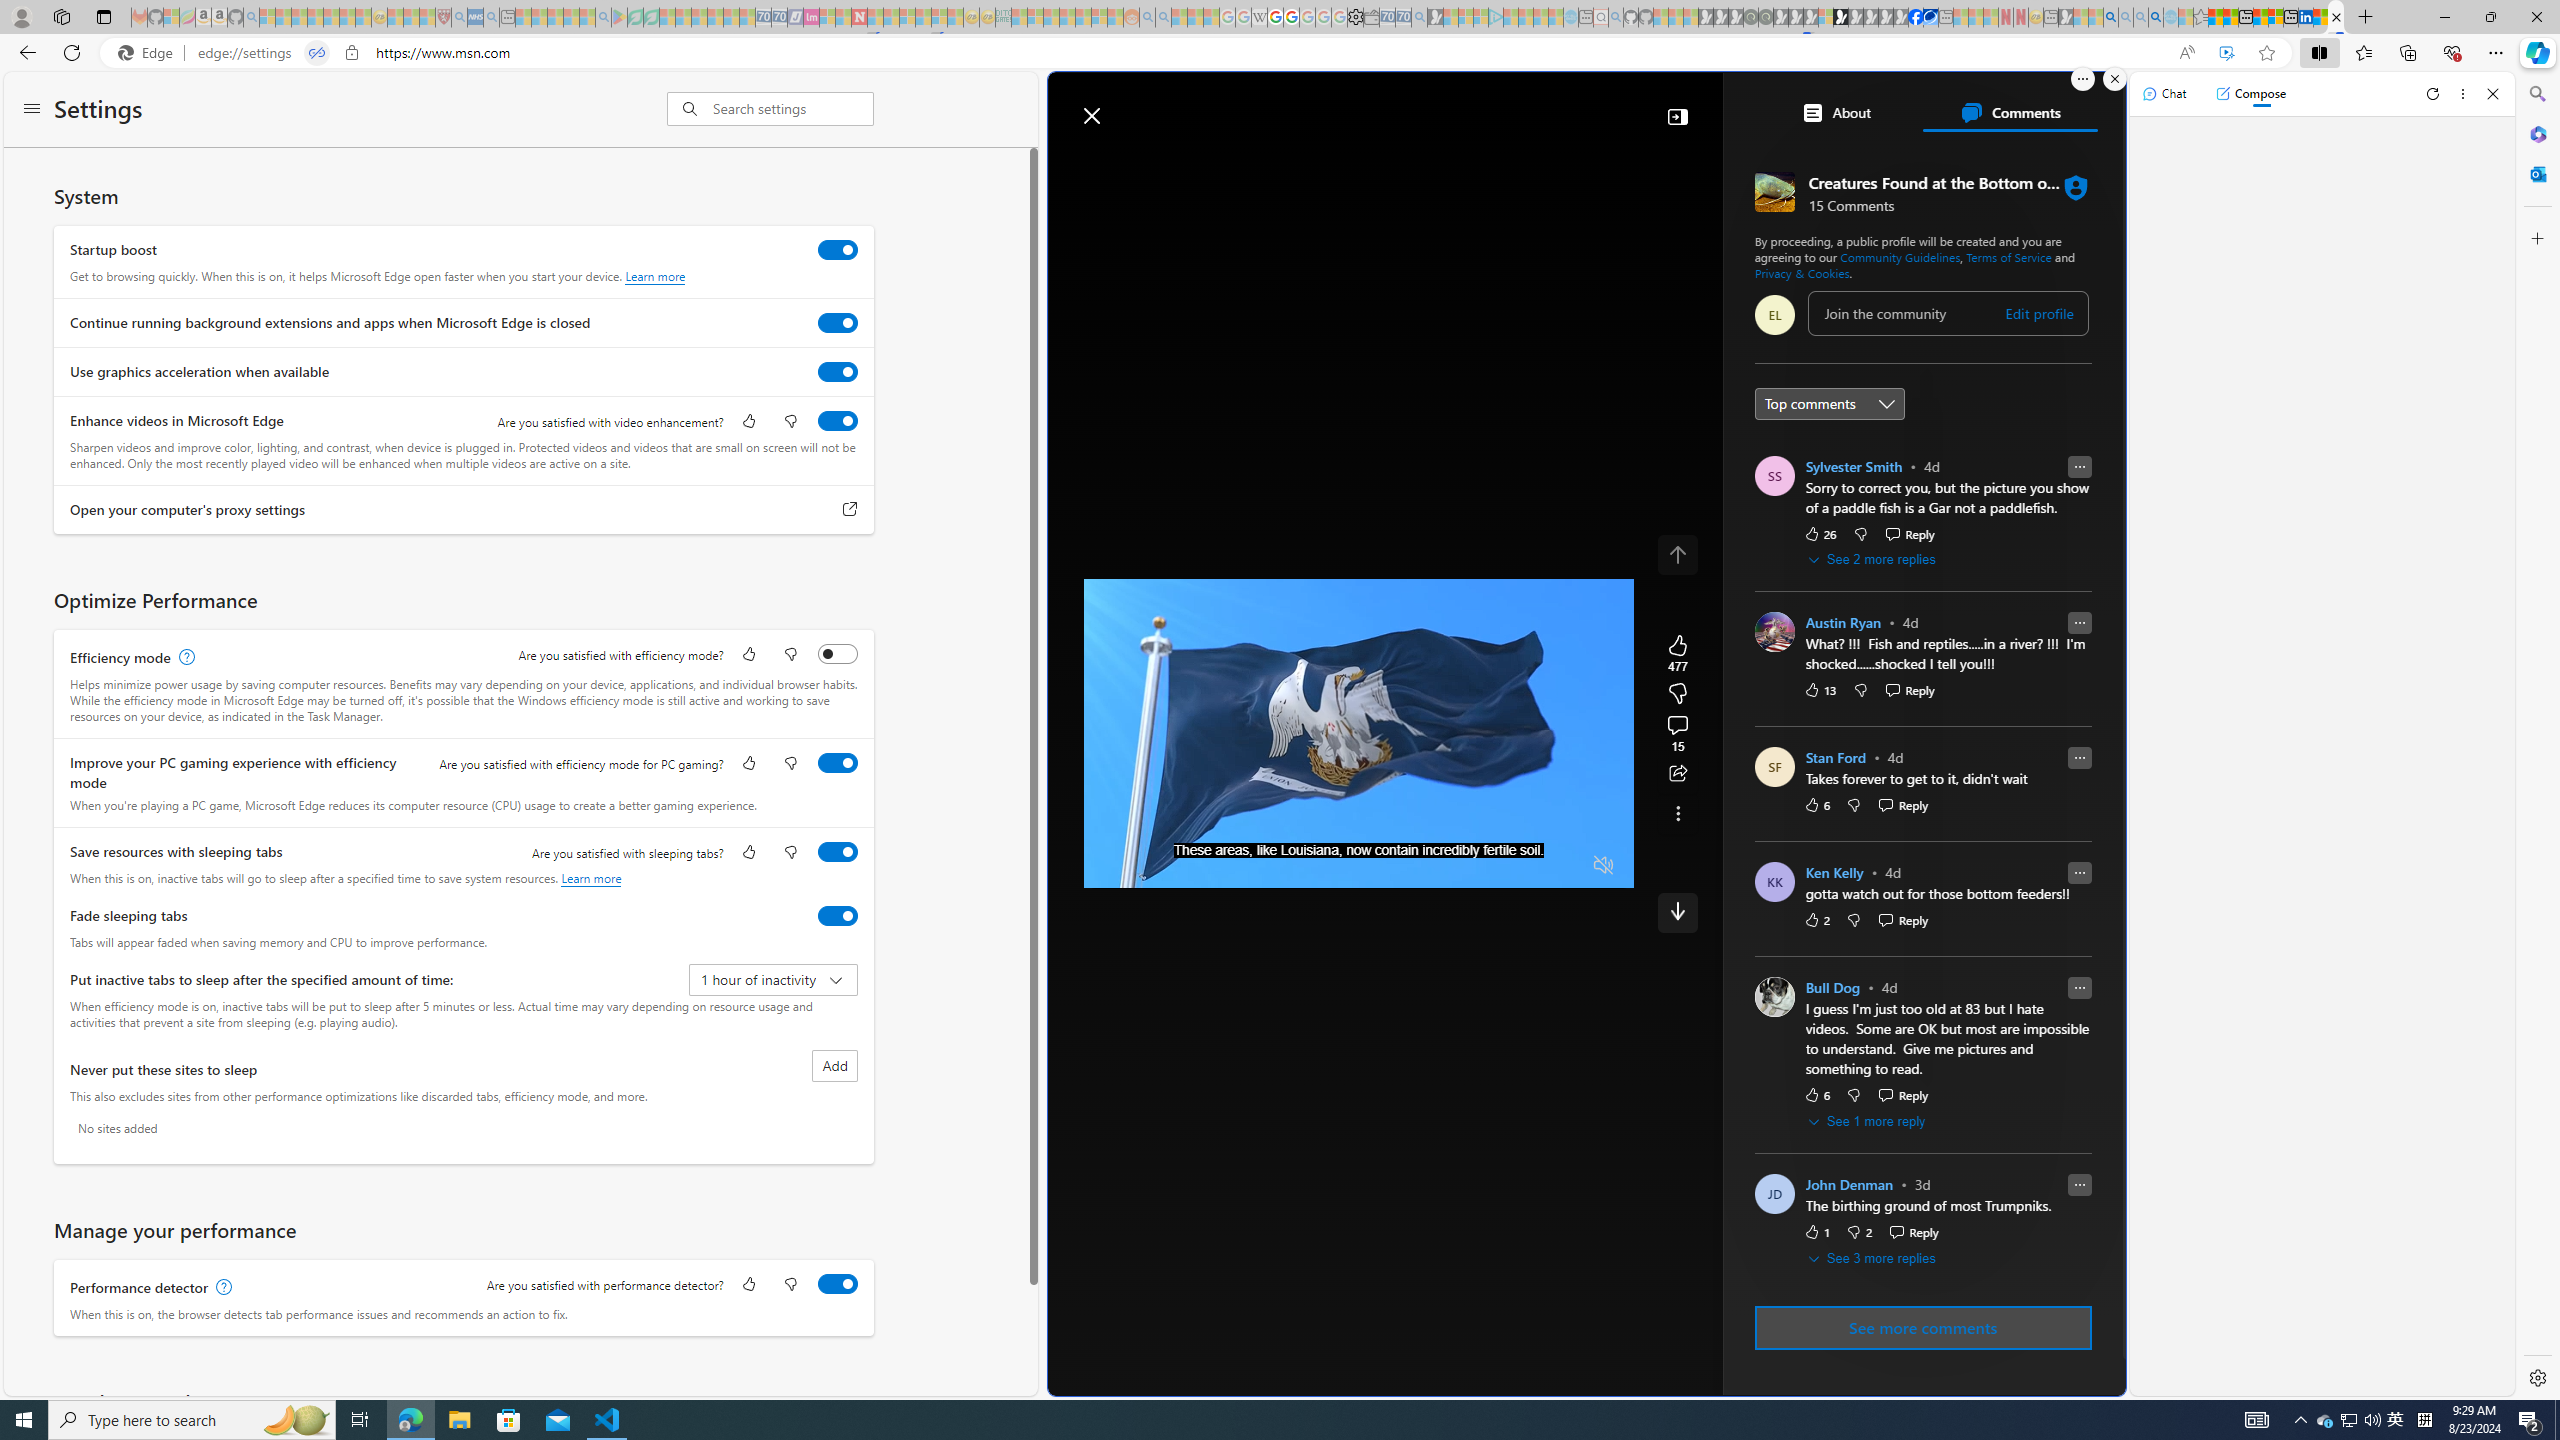  I want to click on Aberdeen, Hong Kong SAR weather forecast | Microsoft Weather, so click(2230, 17).